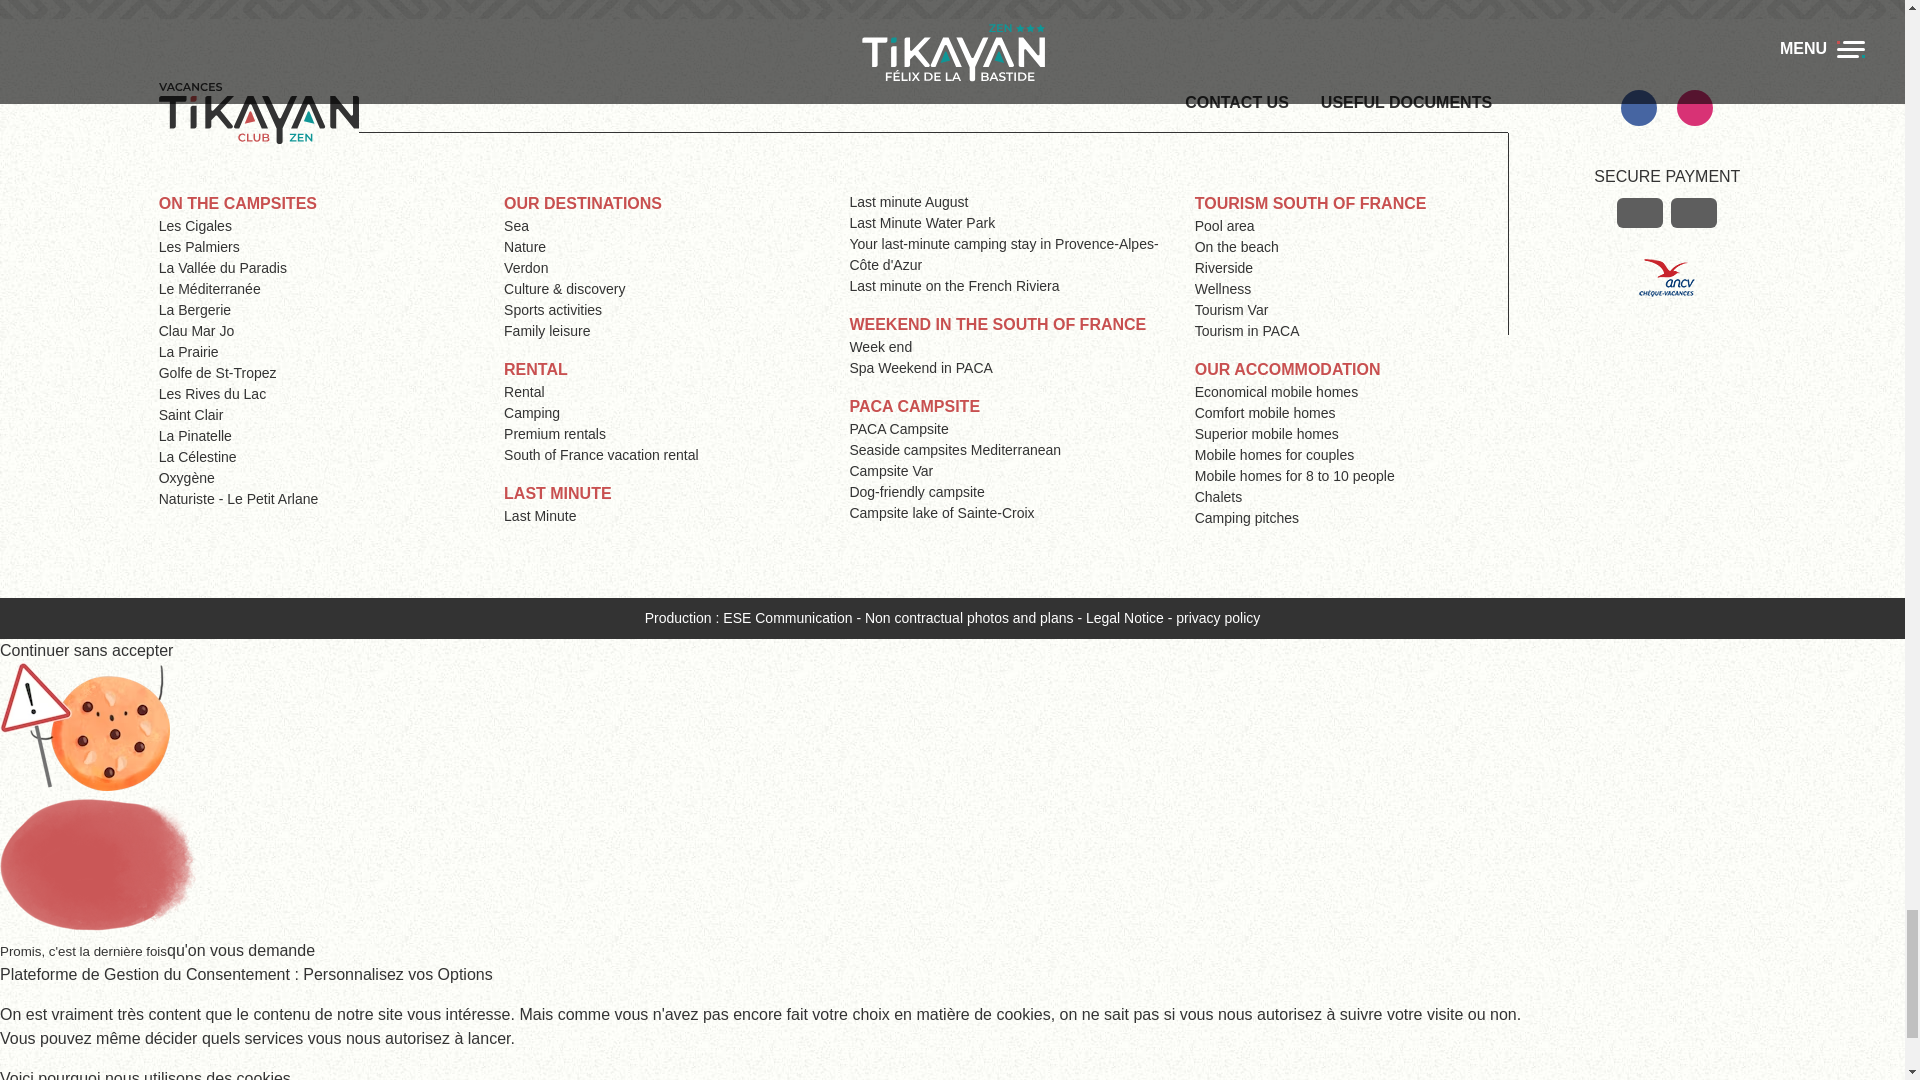 The image size is (1920, 1080). I want to click on MasterCard, so click(1693, 212).